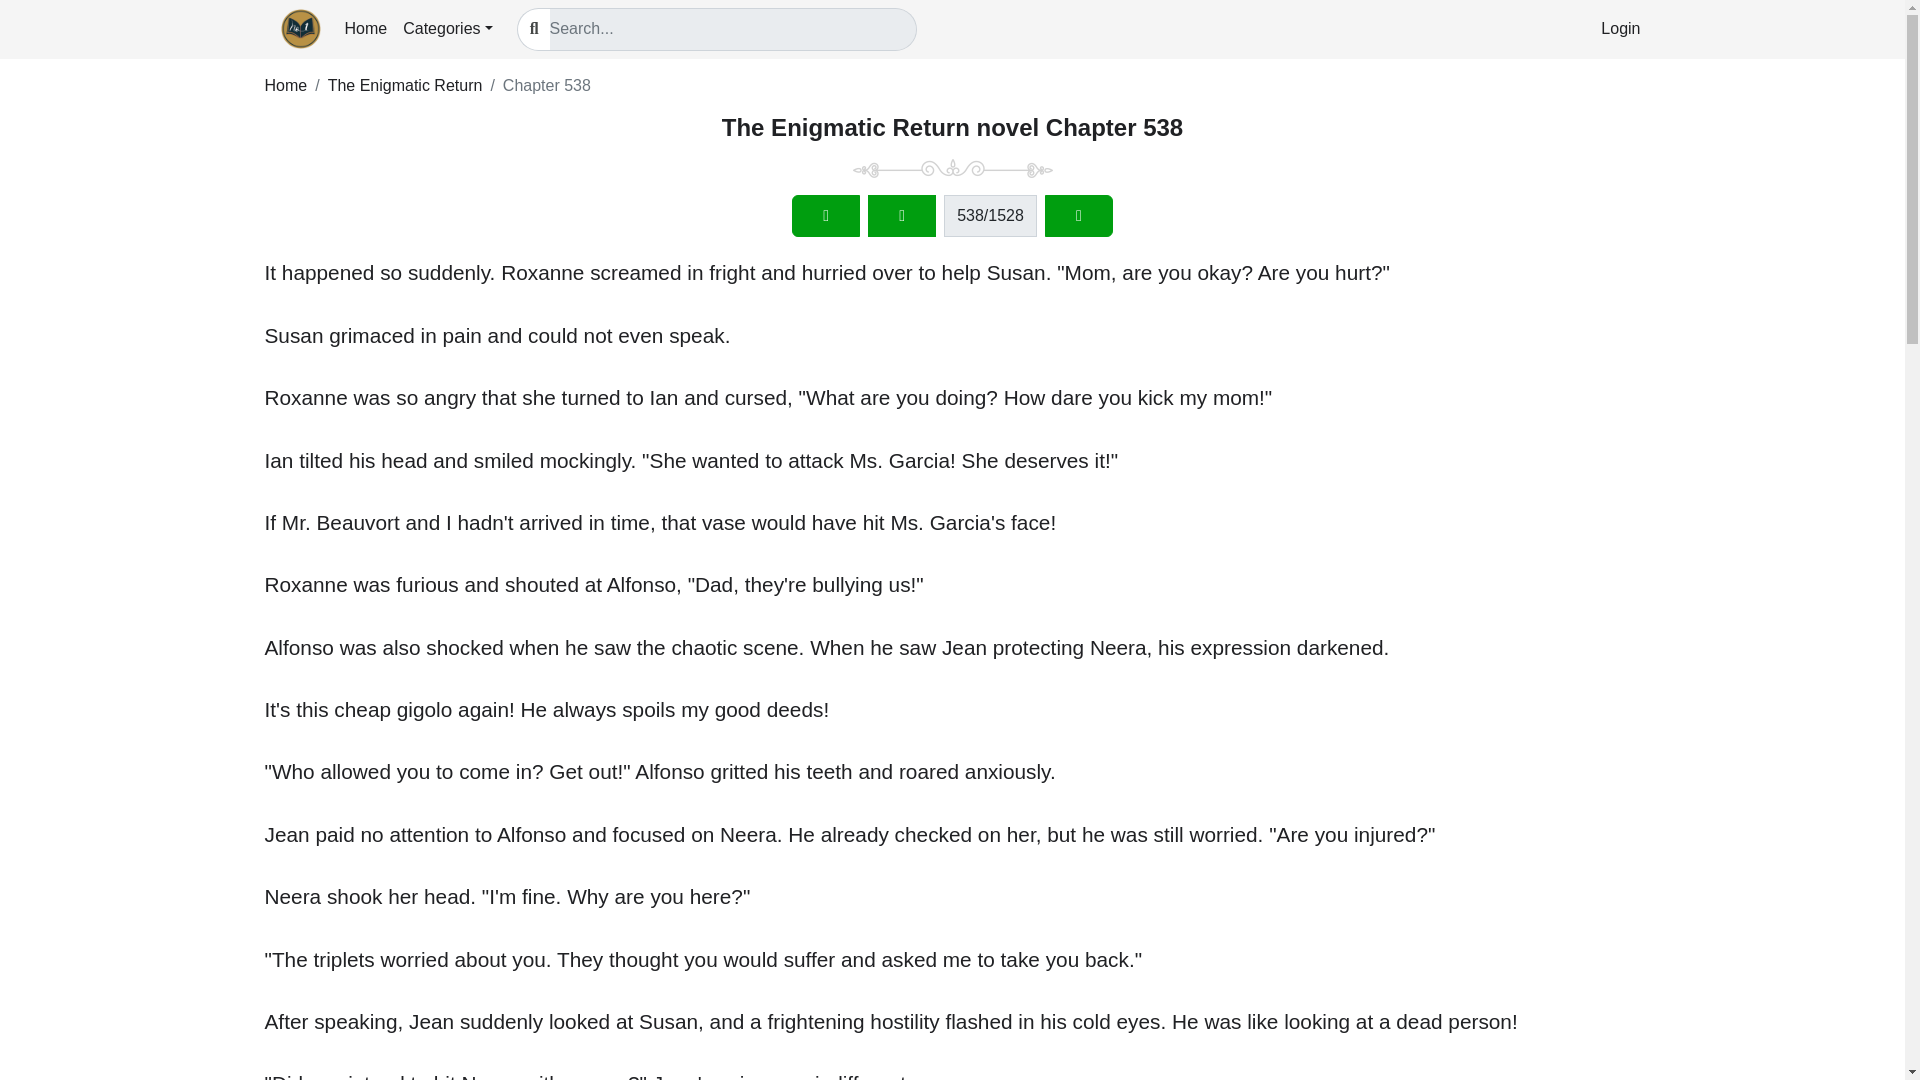  I want to click on Chapter list, so click(902, 216).